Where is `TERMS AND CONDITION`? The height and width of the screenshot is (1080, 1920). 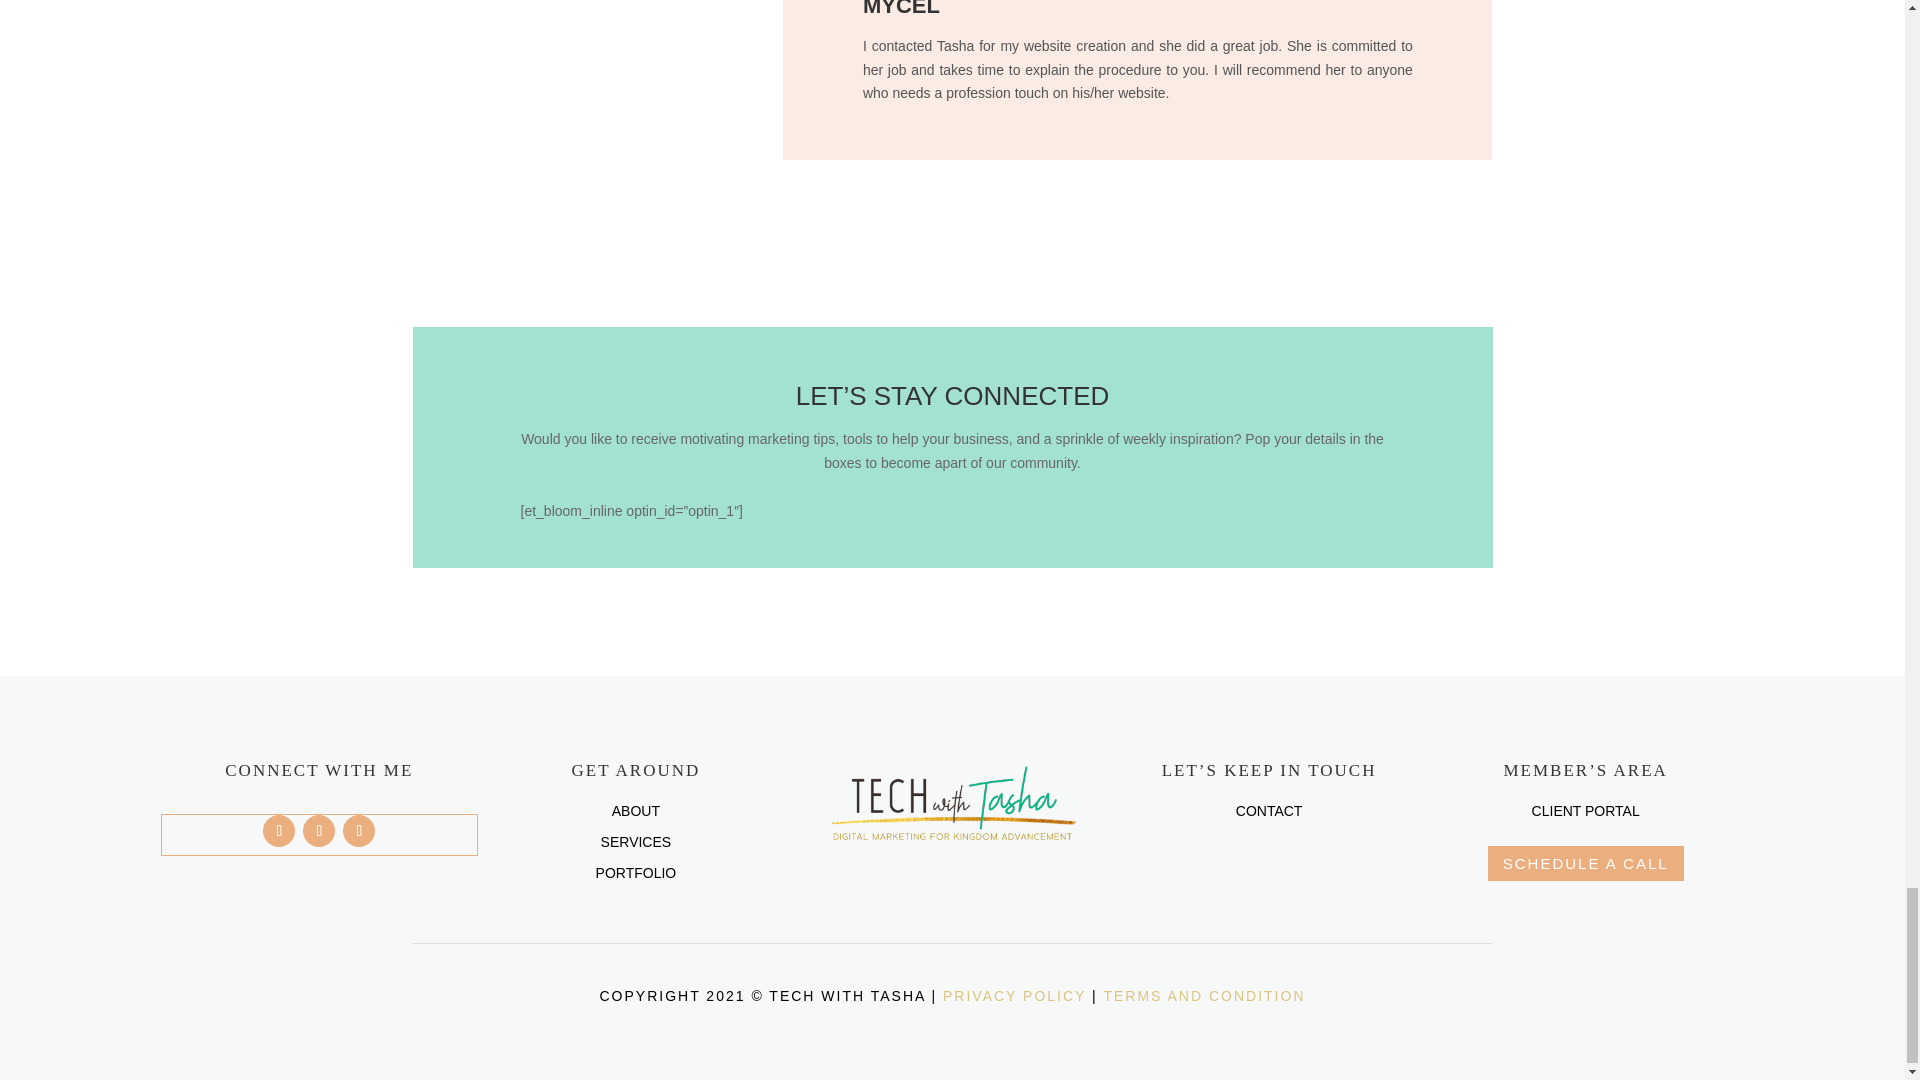
TERMS AND CONDITION is located at coordinates (1204, 996).